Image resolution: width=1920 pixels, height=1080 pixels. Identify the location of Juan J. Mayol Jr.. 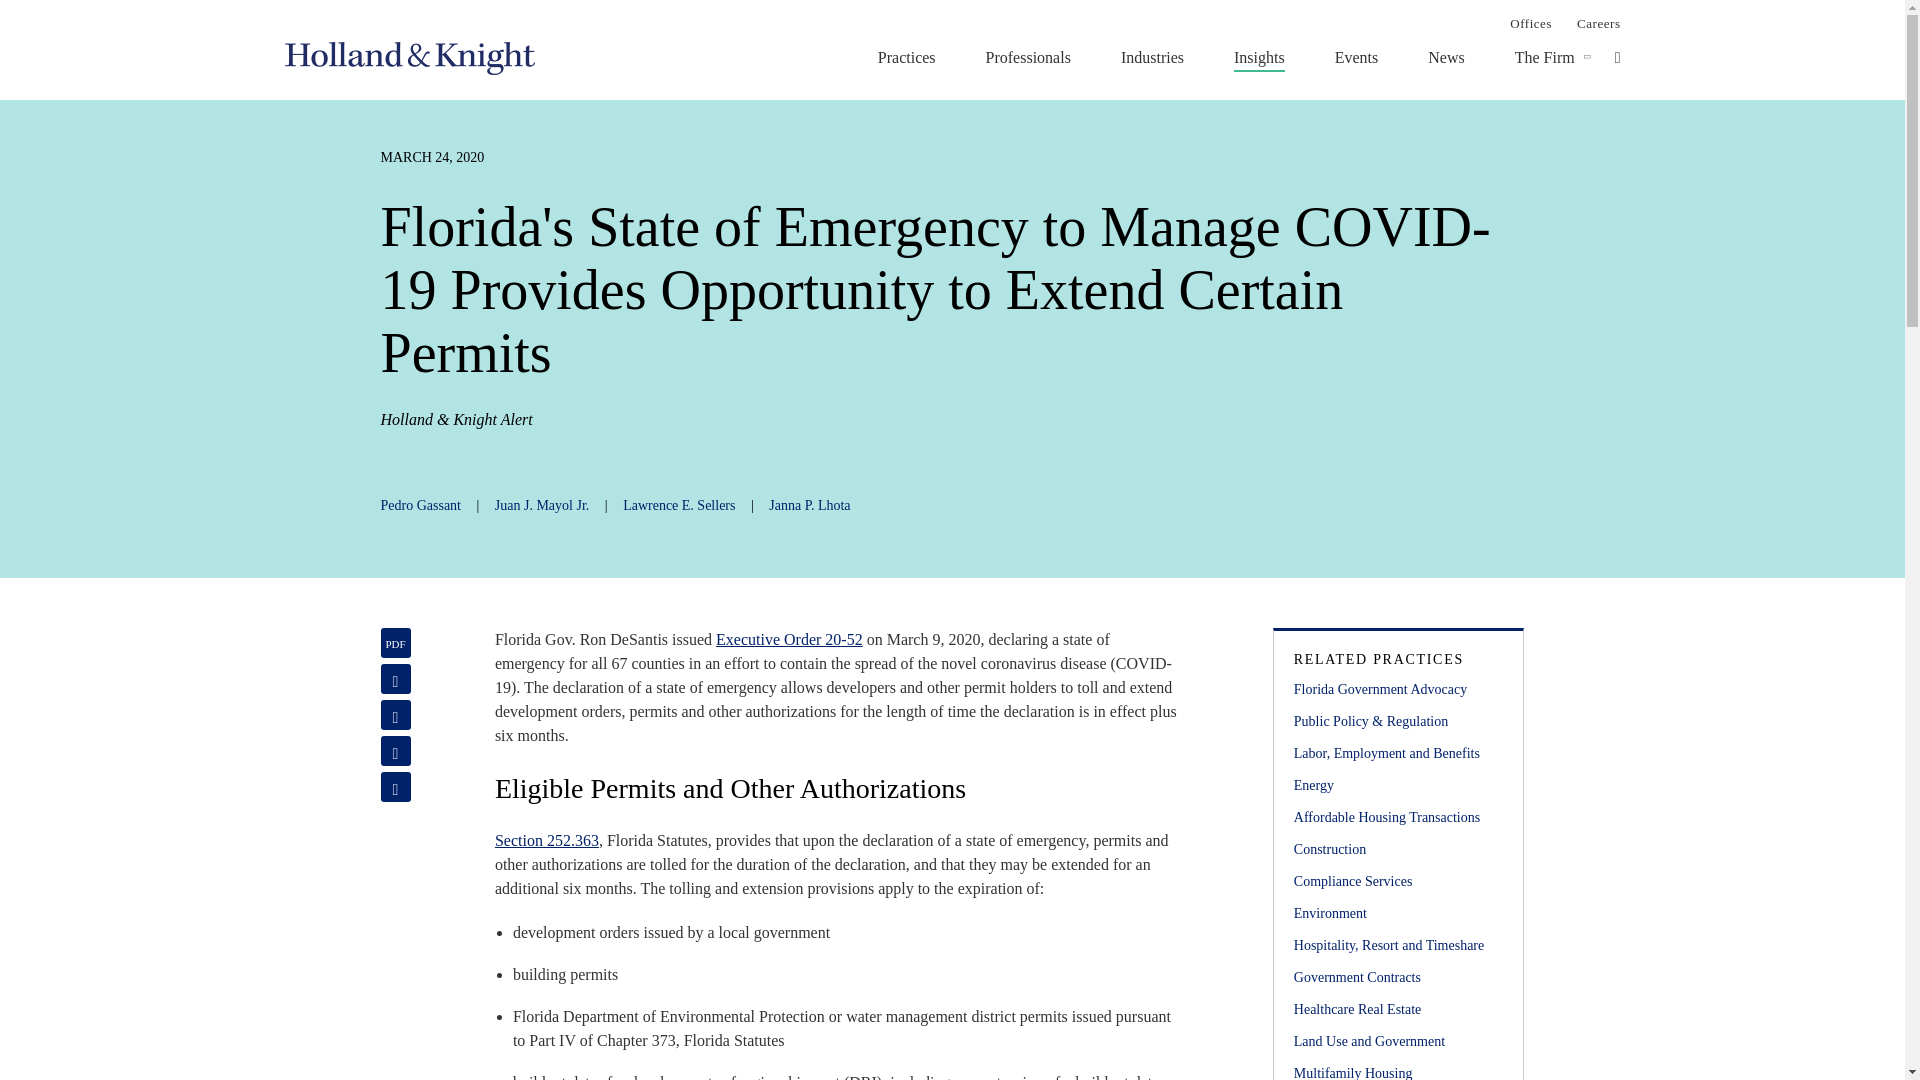
(542, 505).